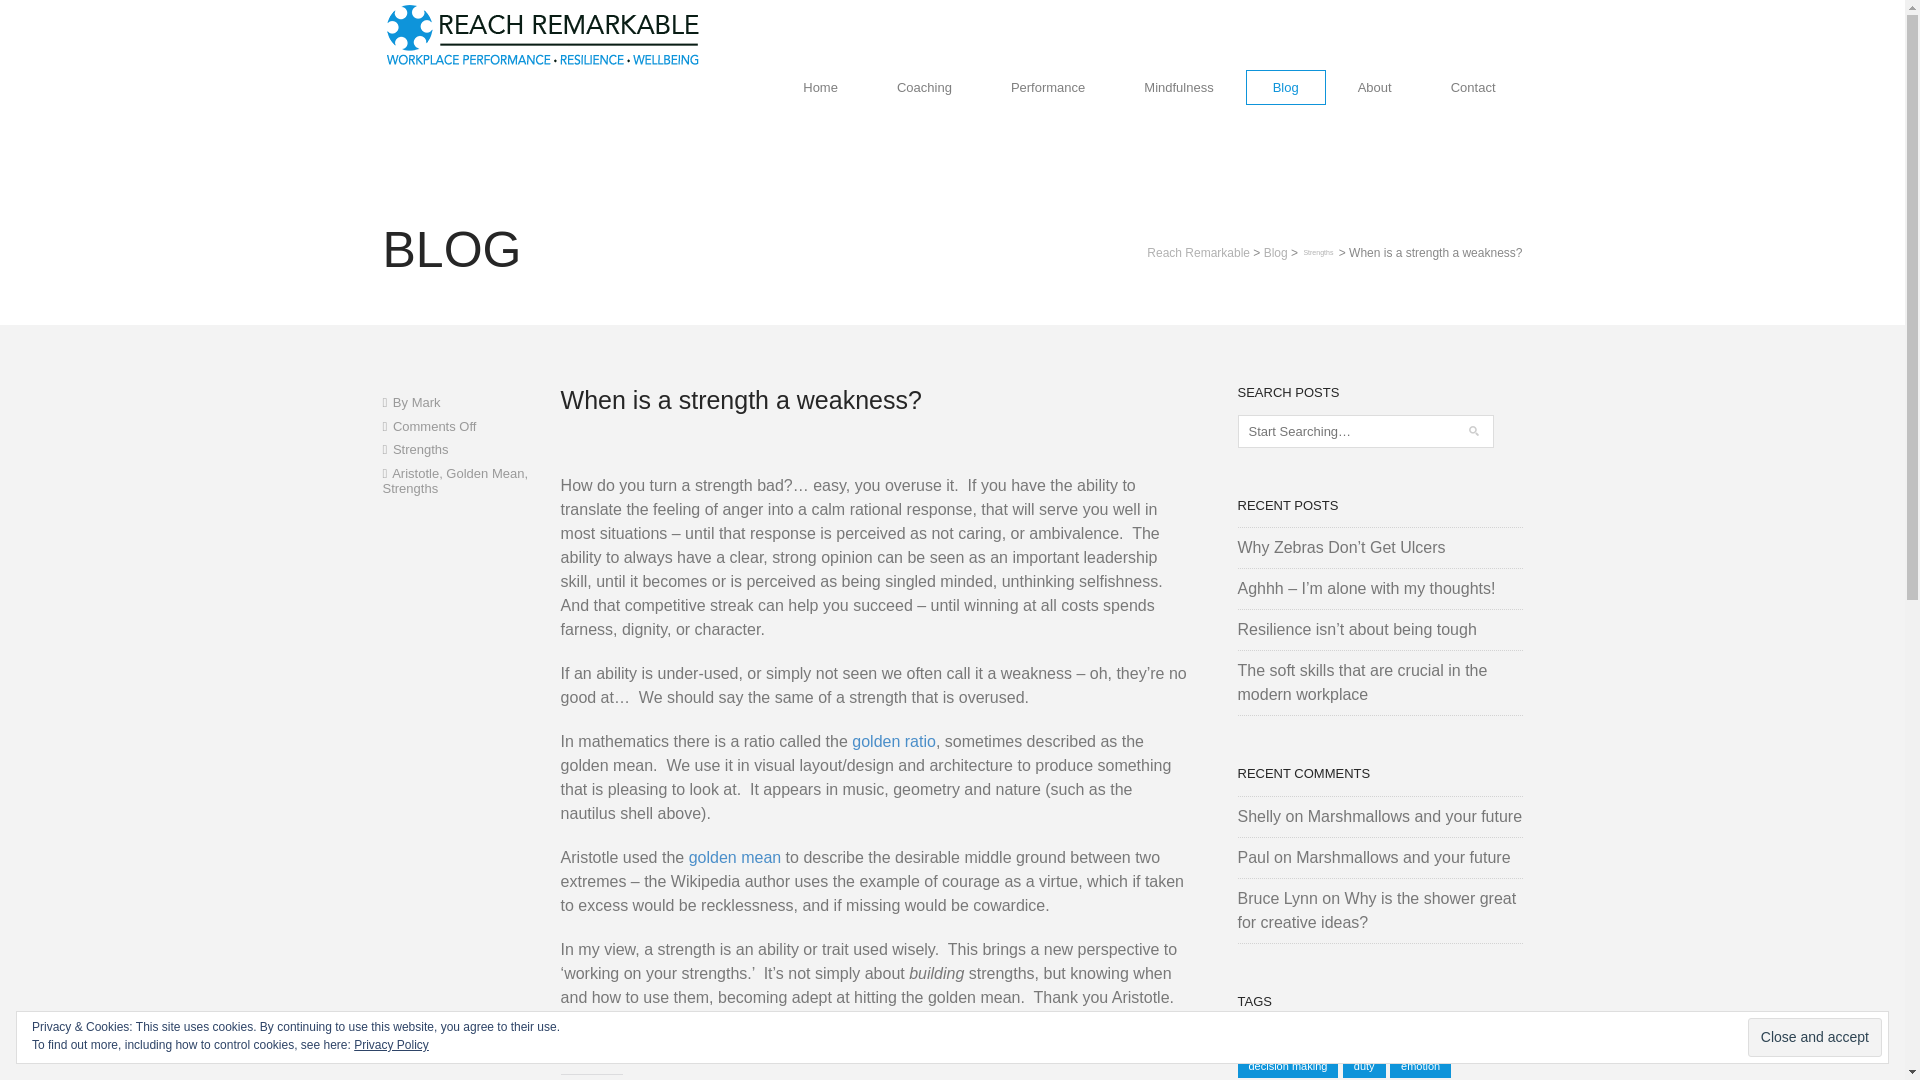 This screenshot has width=1920, height=1080. What do you see at coordinates (1327, 1036) in the screenshot?
I see `covid` at bounding box center [1327, 1036].